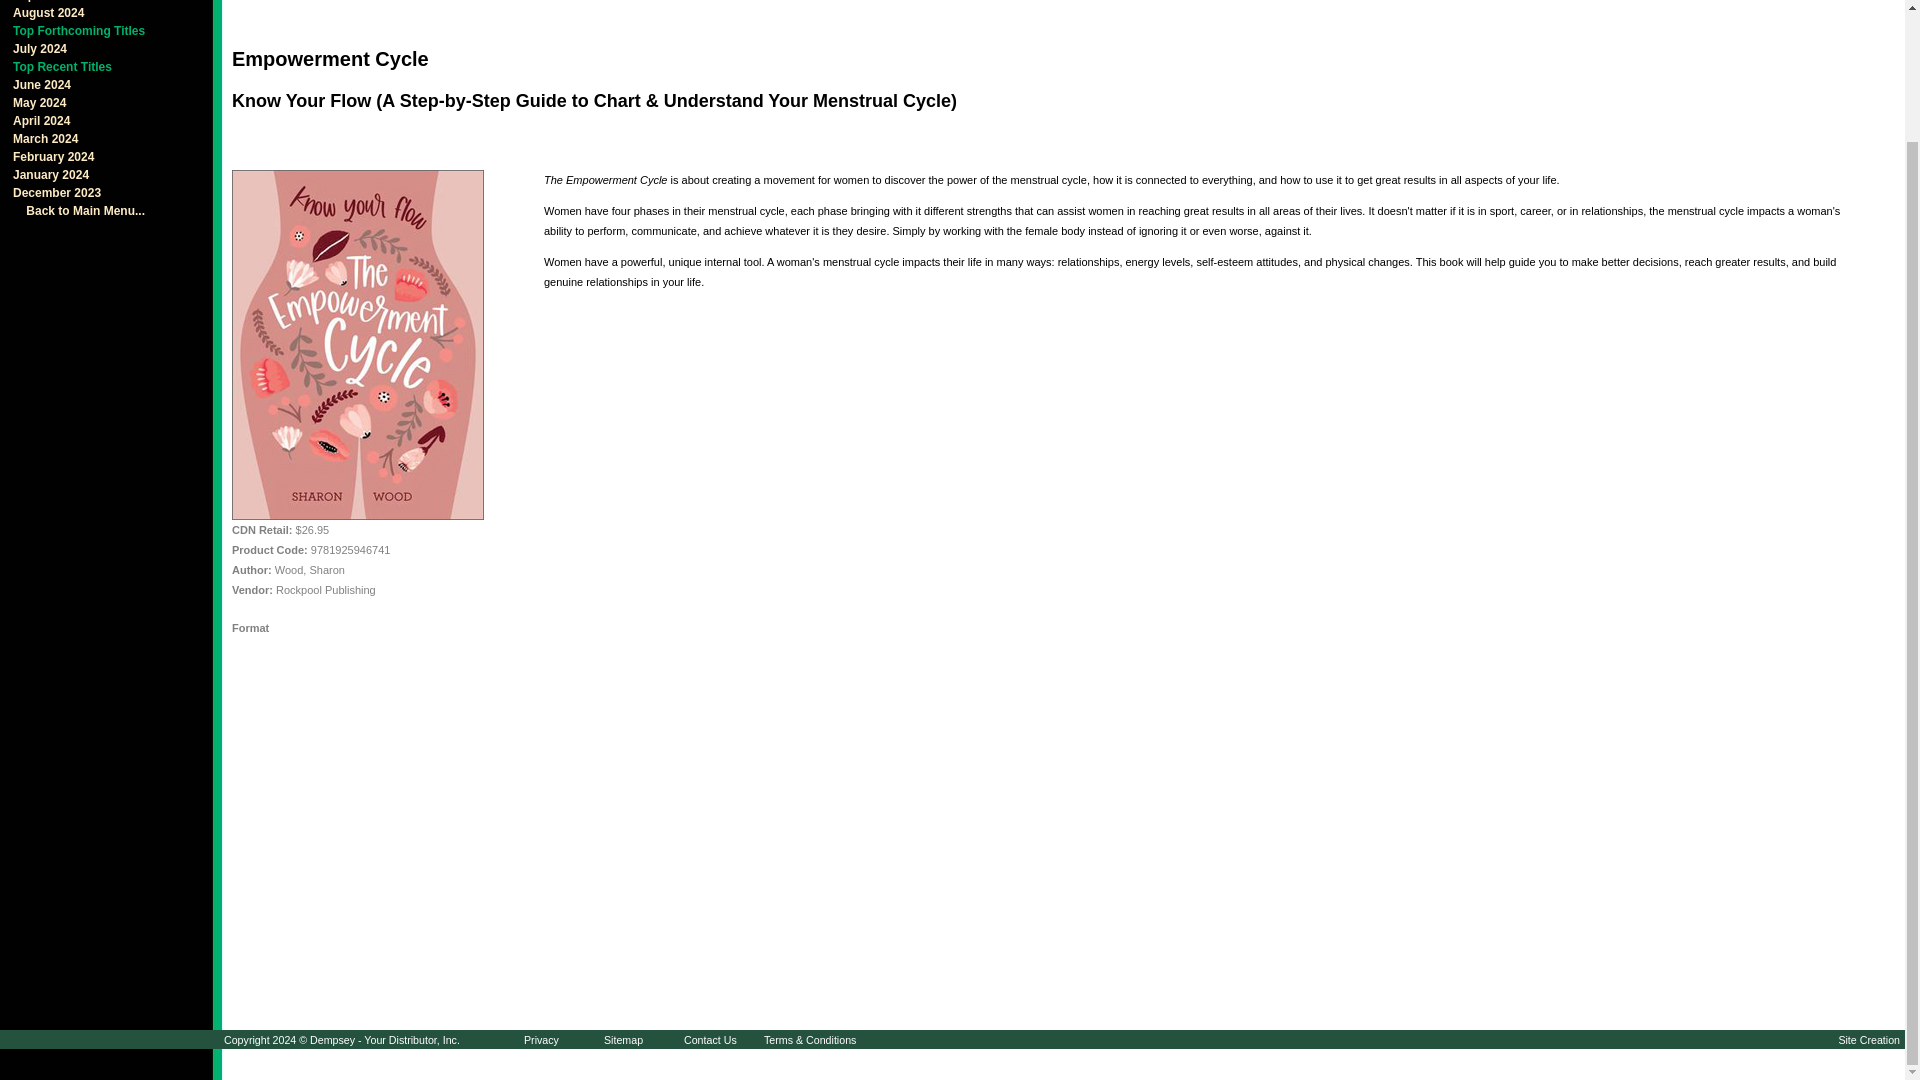 This screenshot has height=1080, width=1920. I want to click on March 2024, so click(40, 138).